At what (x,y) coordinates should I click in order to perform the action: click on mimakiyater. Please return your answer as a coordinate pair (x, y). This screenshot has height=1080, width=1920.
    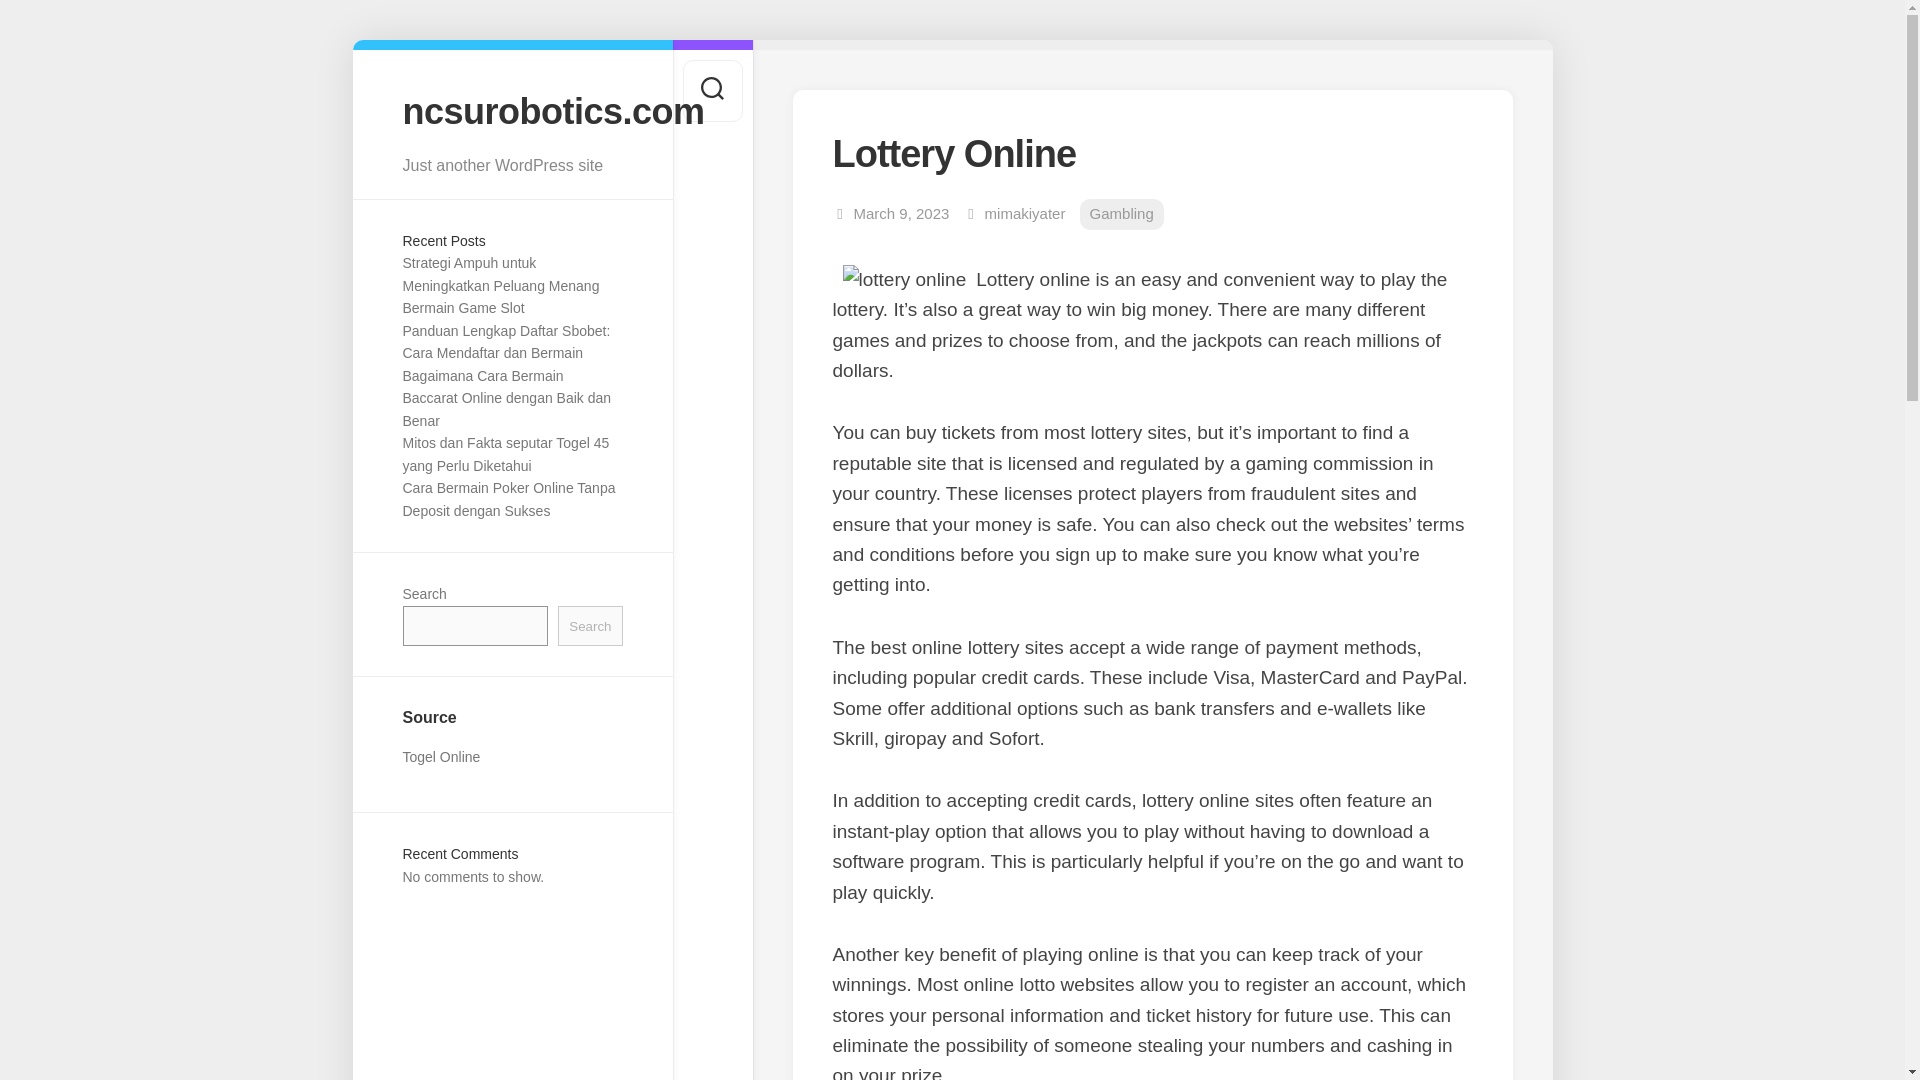
    Looking at the image, I should click on (1024, 214).